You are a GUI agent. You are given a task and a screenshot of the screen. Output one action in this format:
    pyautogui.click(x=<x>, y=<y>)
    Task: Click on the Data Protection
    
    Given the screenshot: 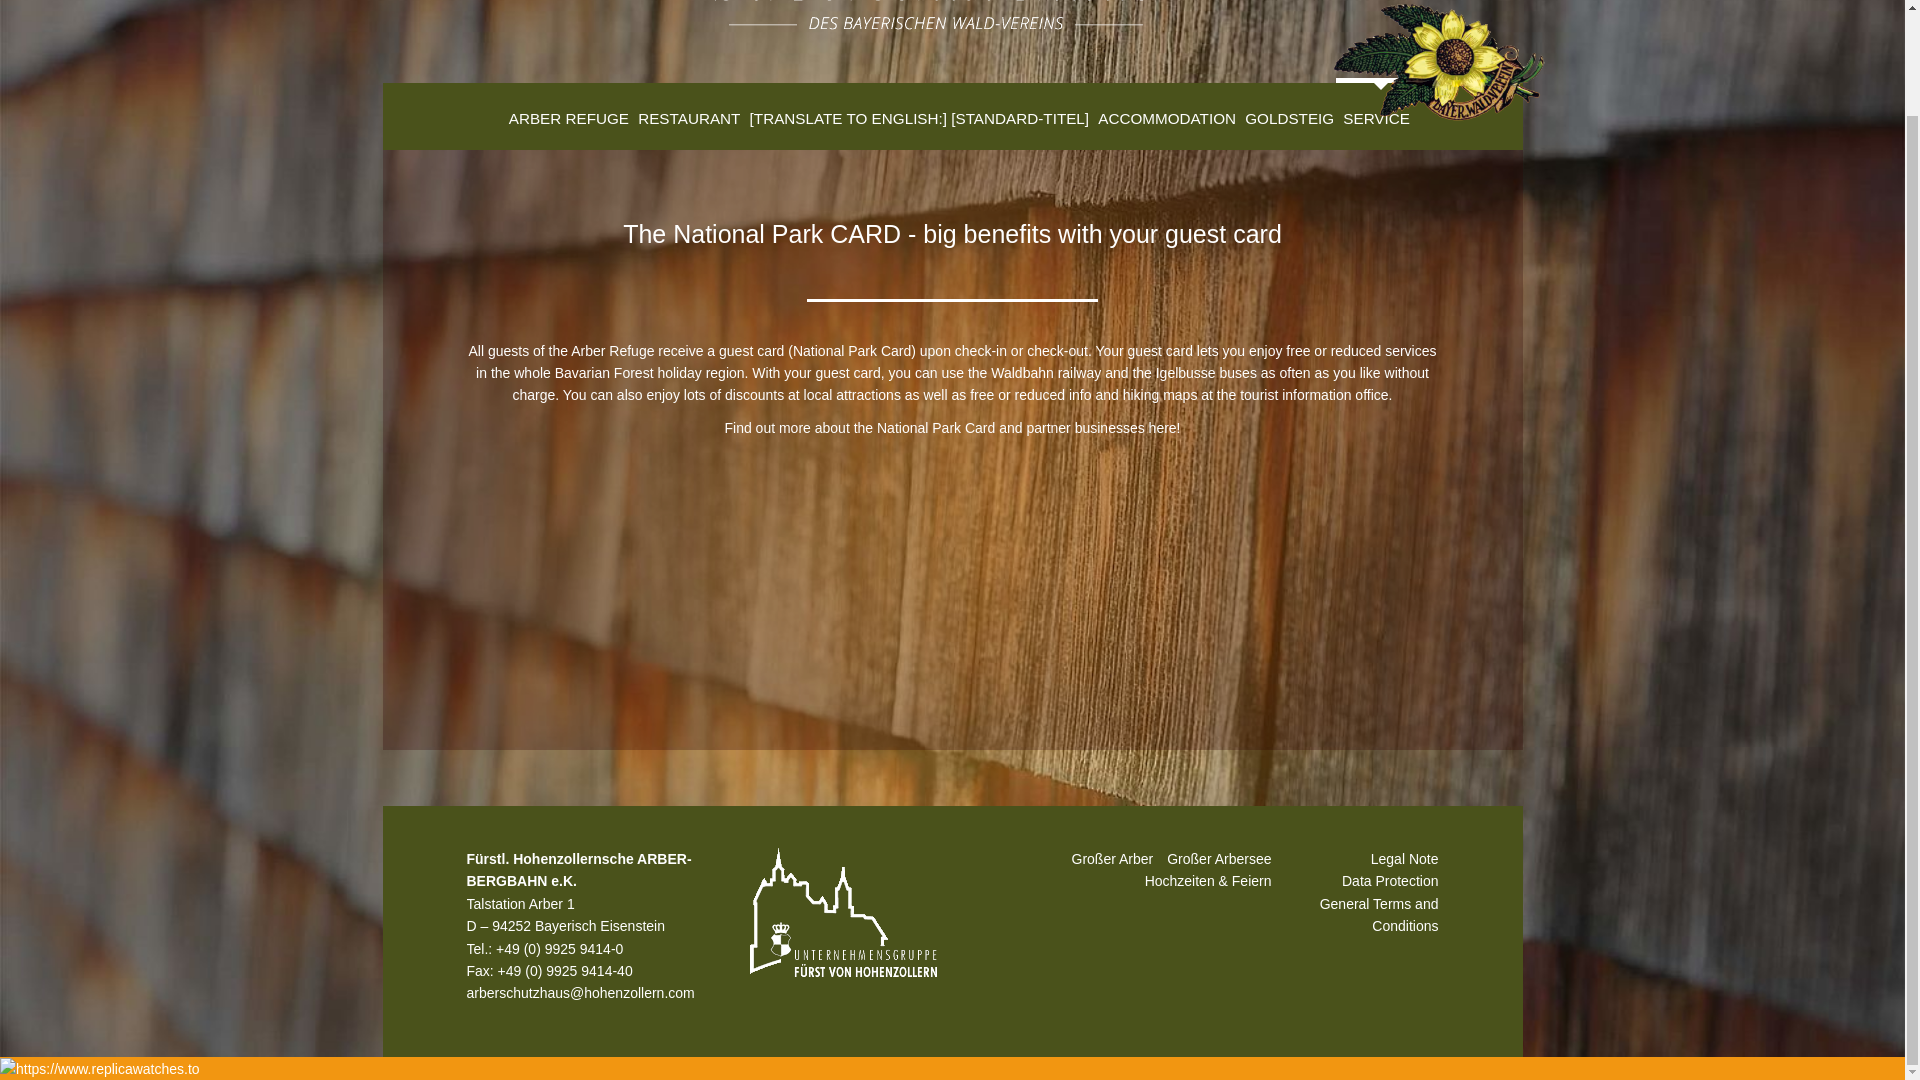 What is the action you would take?
    pyautogui.click(x=1390, y=880)
    